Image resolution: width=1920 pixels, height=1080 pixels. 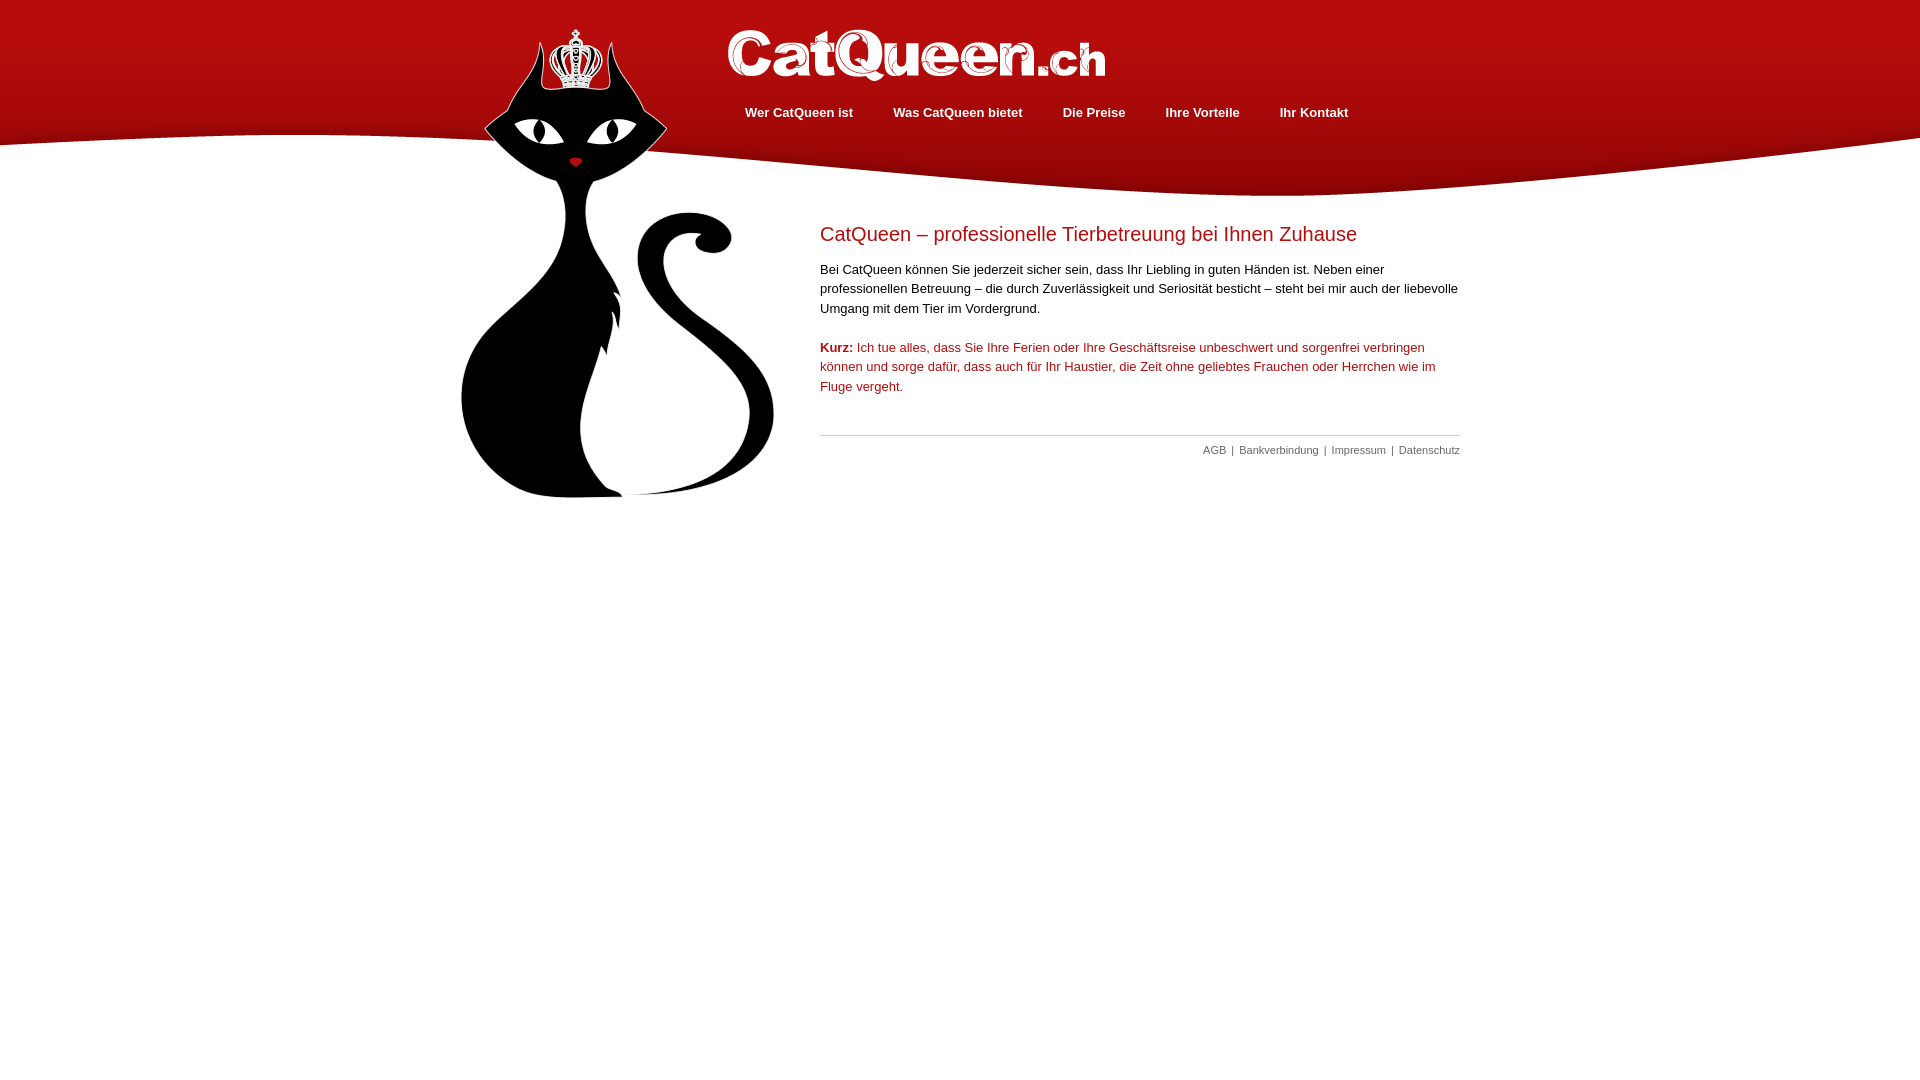 I want to click on Was CatQueen bietet, so click(x=958, y=112).